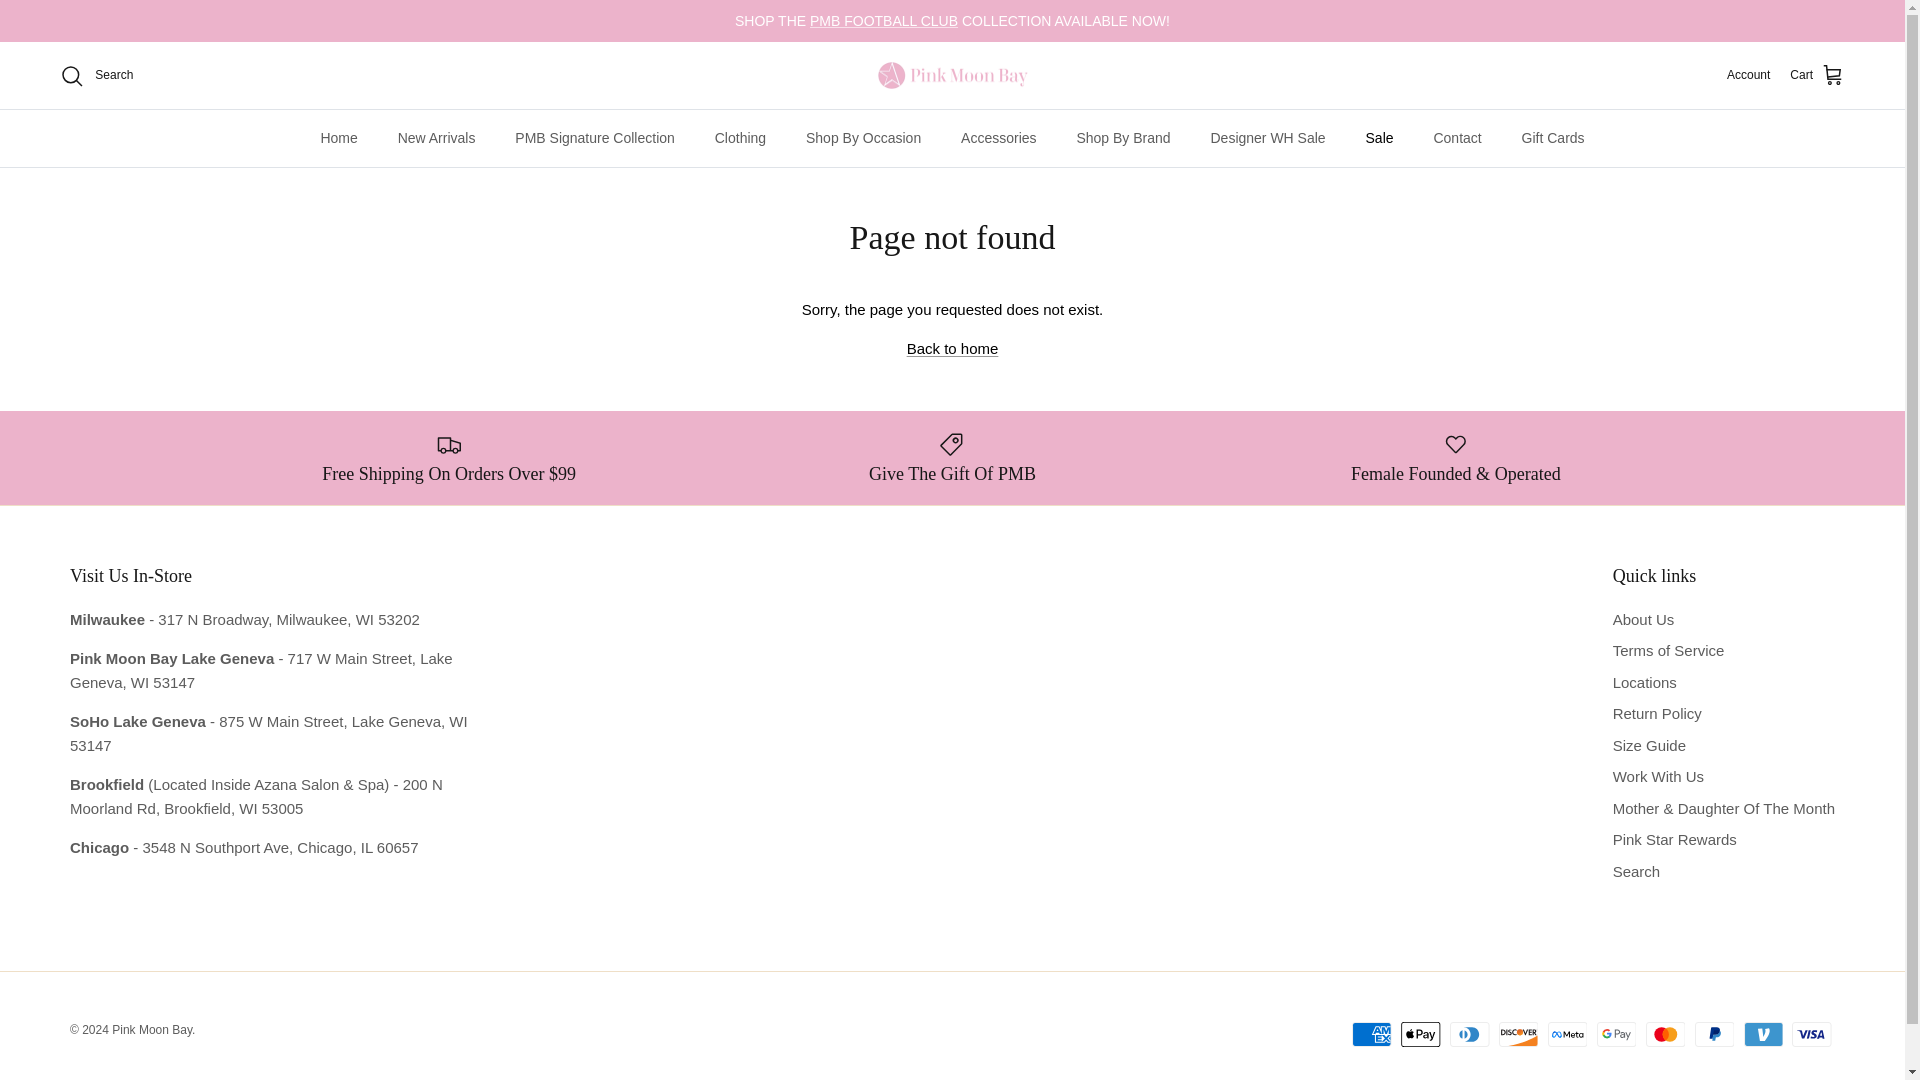 This screenshot has height=1080, width=1920. What do you see at coordinates (1714, 1034) in the screenshot?
I see `PayPal` at bounding box center [1714, 1034].